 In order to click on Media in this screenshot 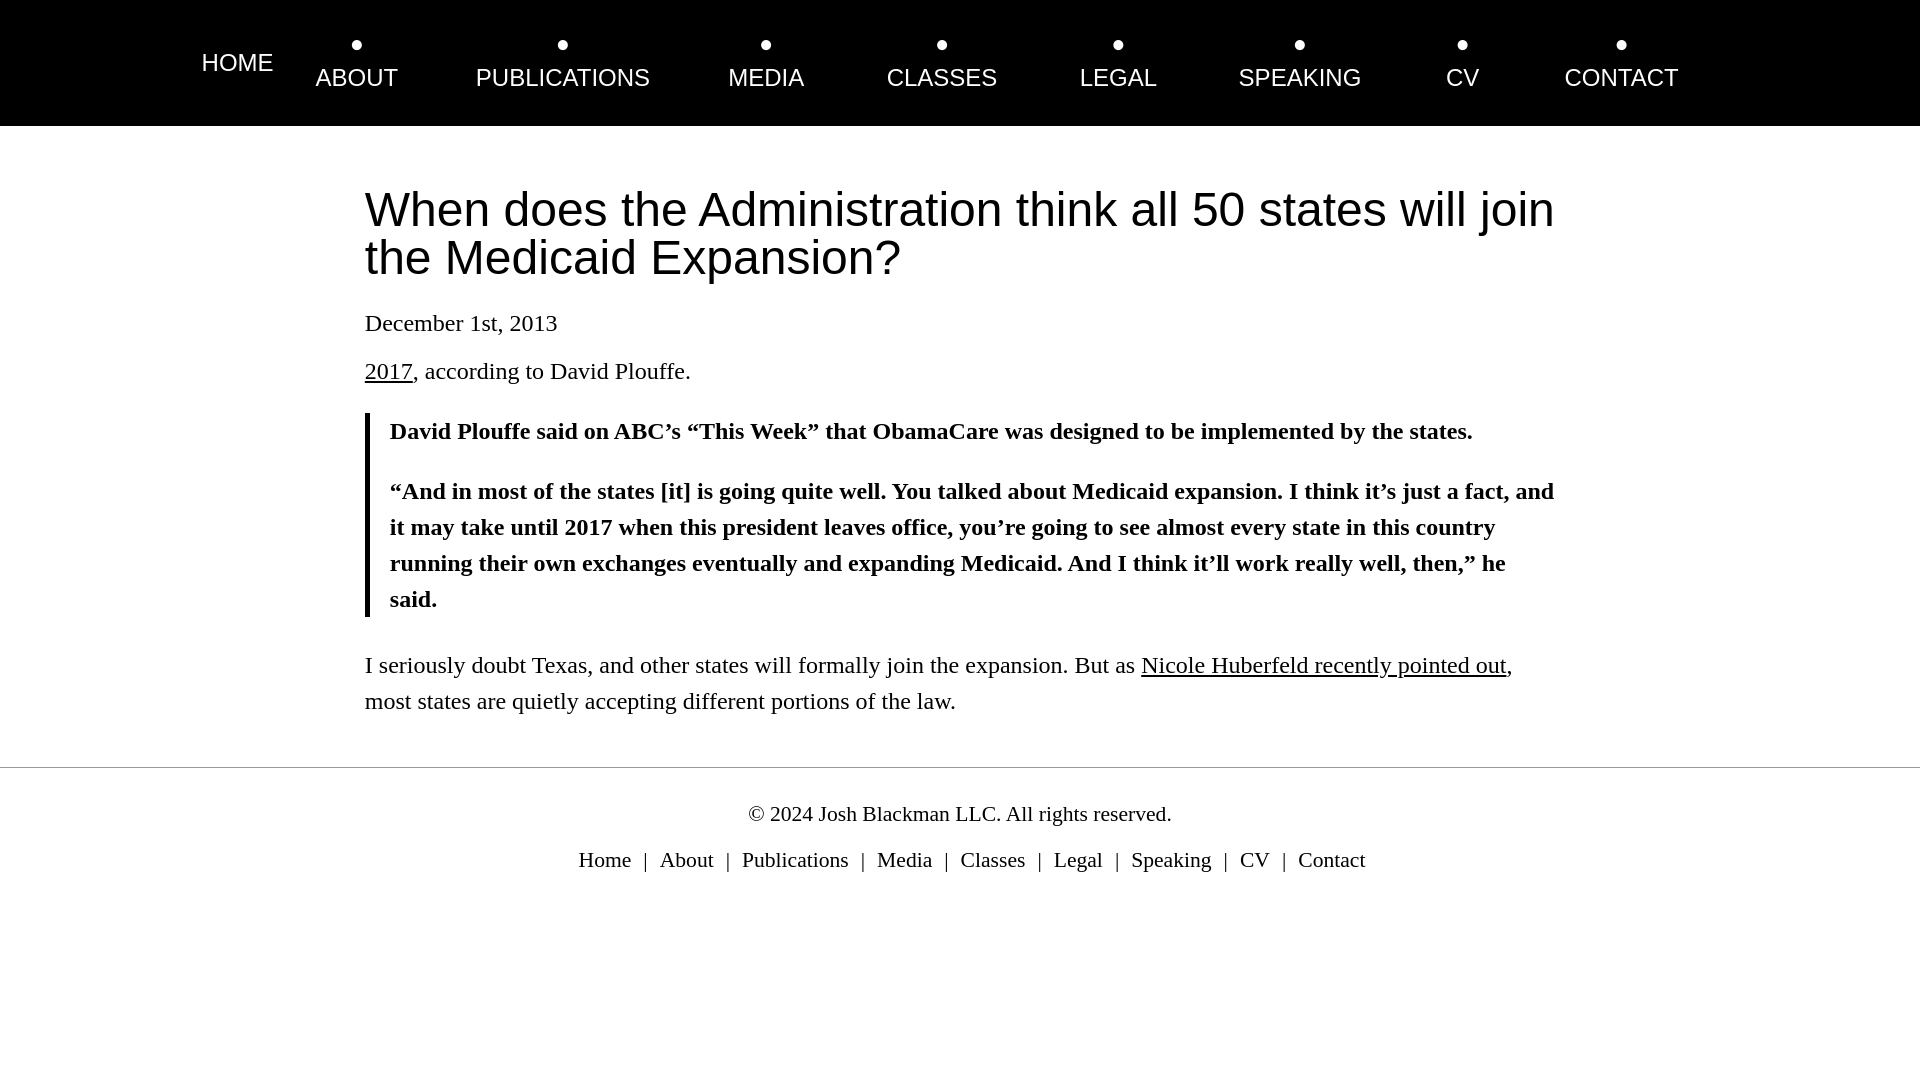, I will do `click(904, 859)`.